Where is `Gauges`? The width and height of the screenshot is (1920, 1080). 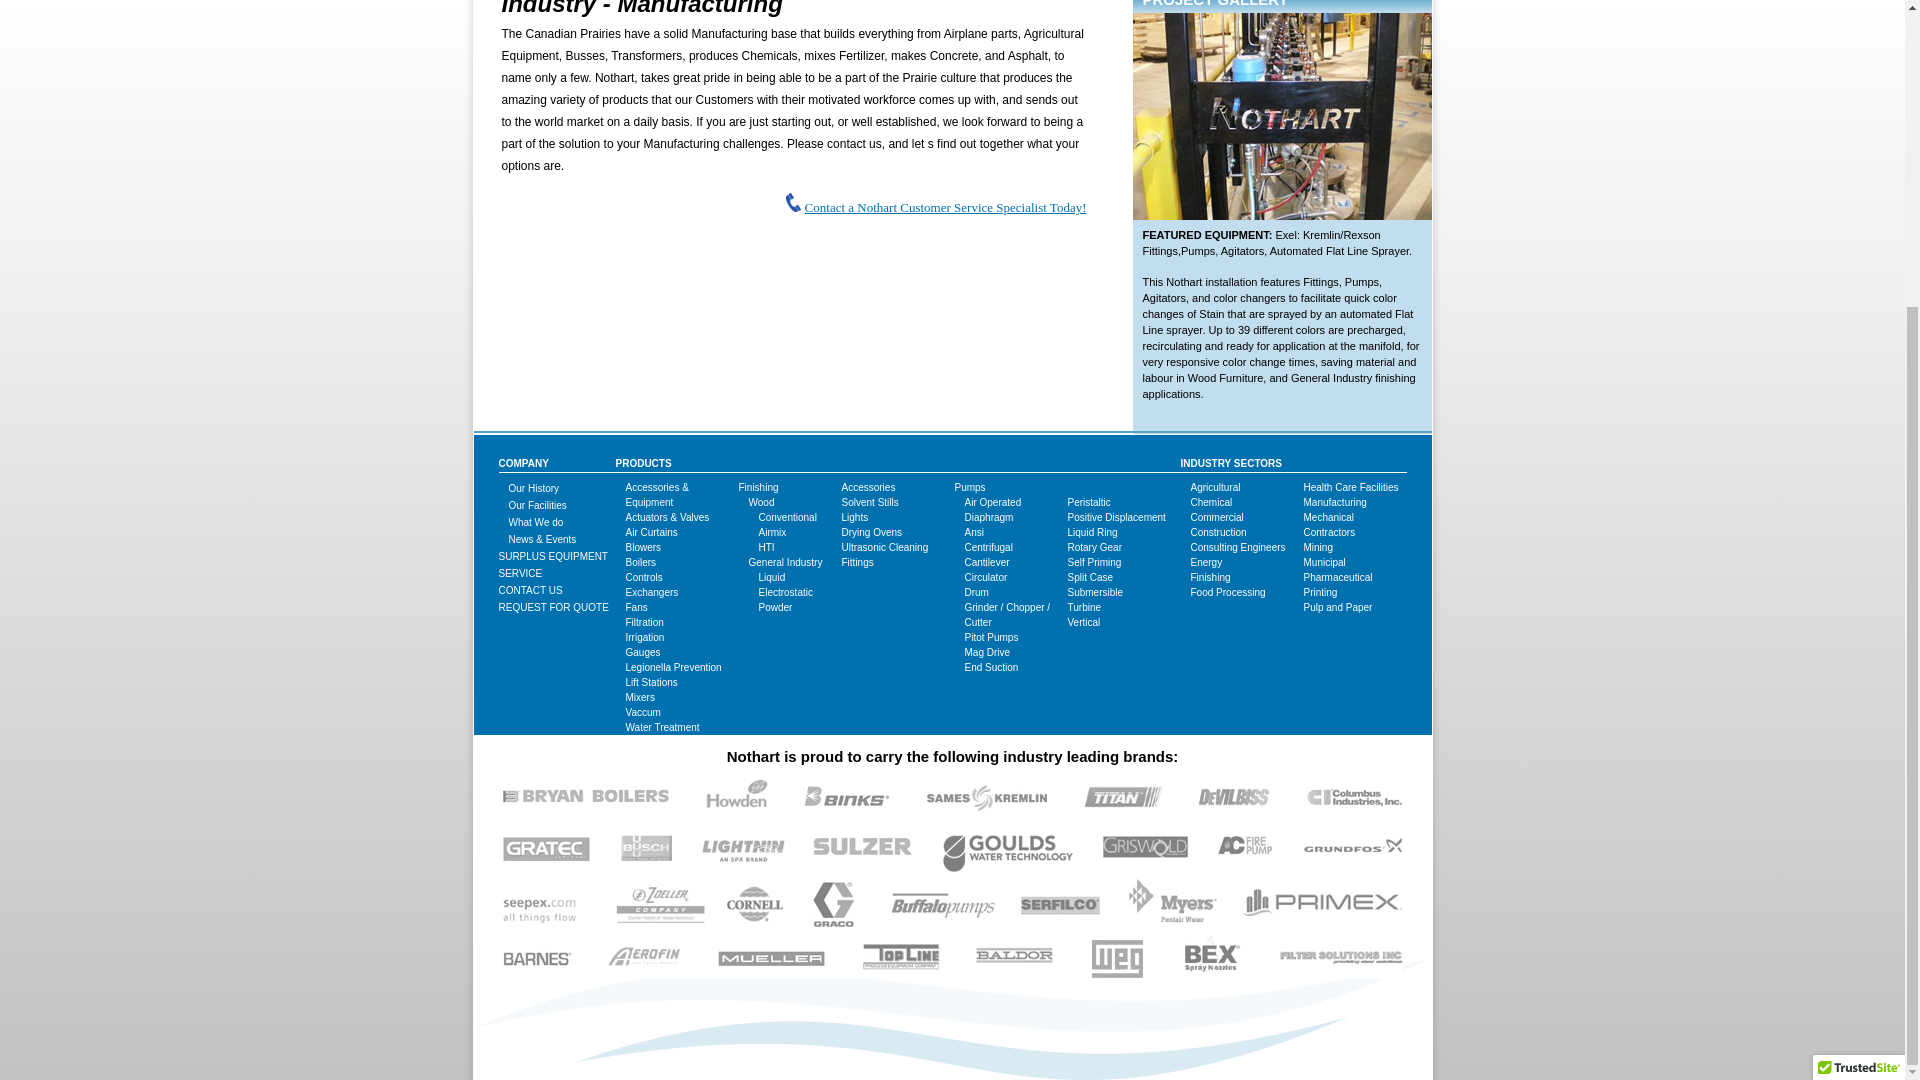 Gauges is located at coordinates (642, 652).